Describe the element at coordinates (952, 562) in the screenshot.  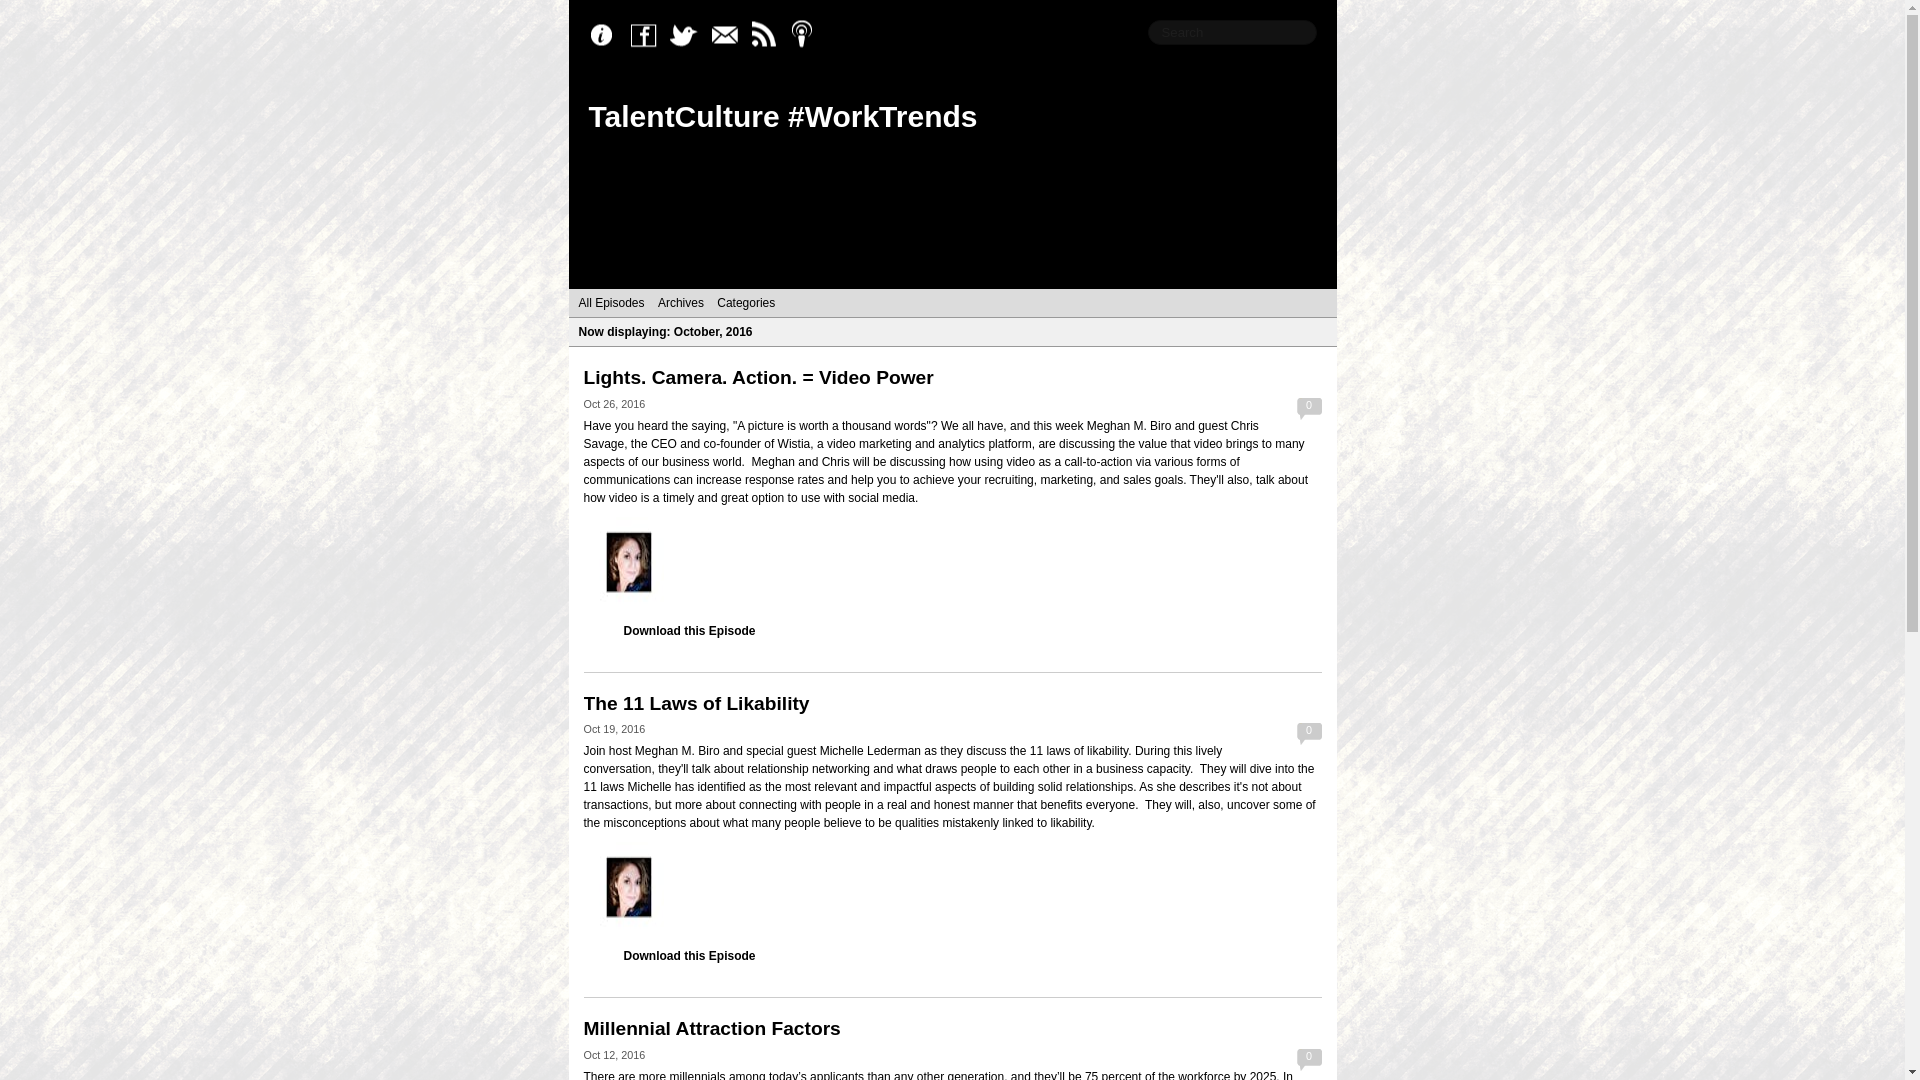
I see `Libsyn Player` at that location.